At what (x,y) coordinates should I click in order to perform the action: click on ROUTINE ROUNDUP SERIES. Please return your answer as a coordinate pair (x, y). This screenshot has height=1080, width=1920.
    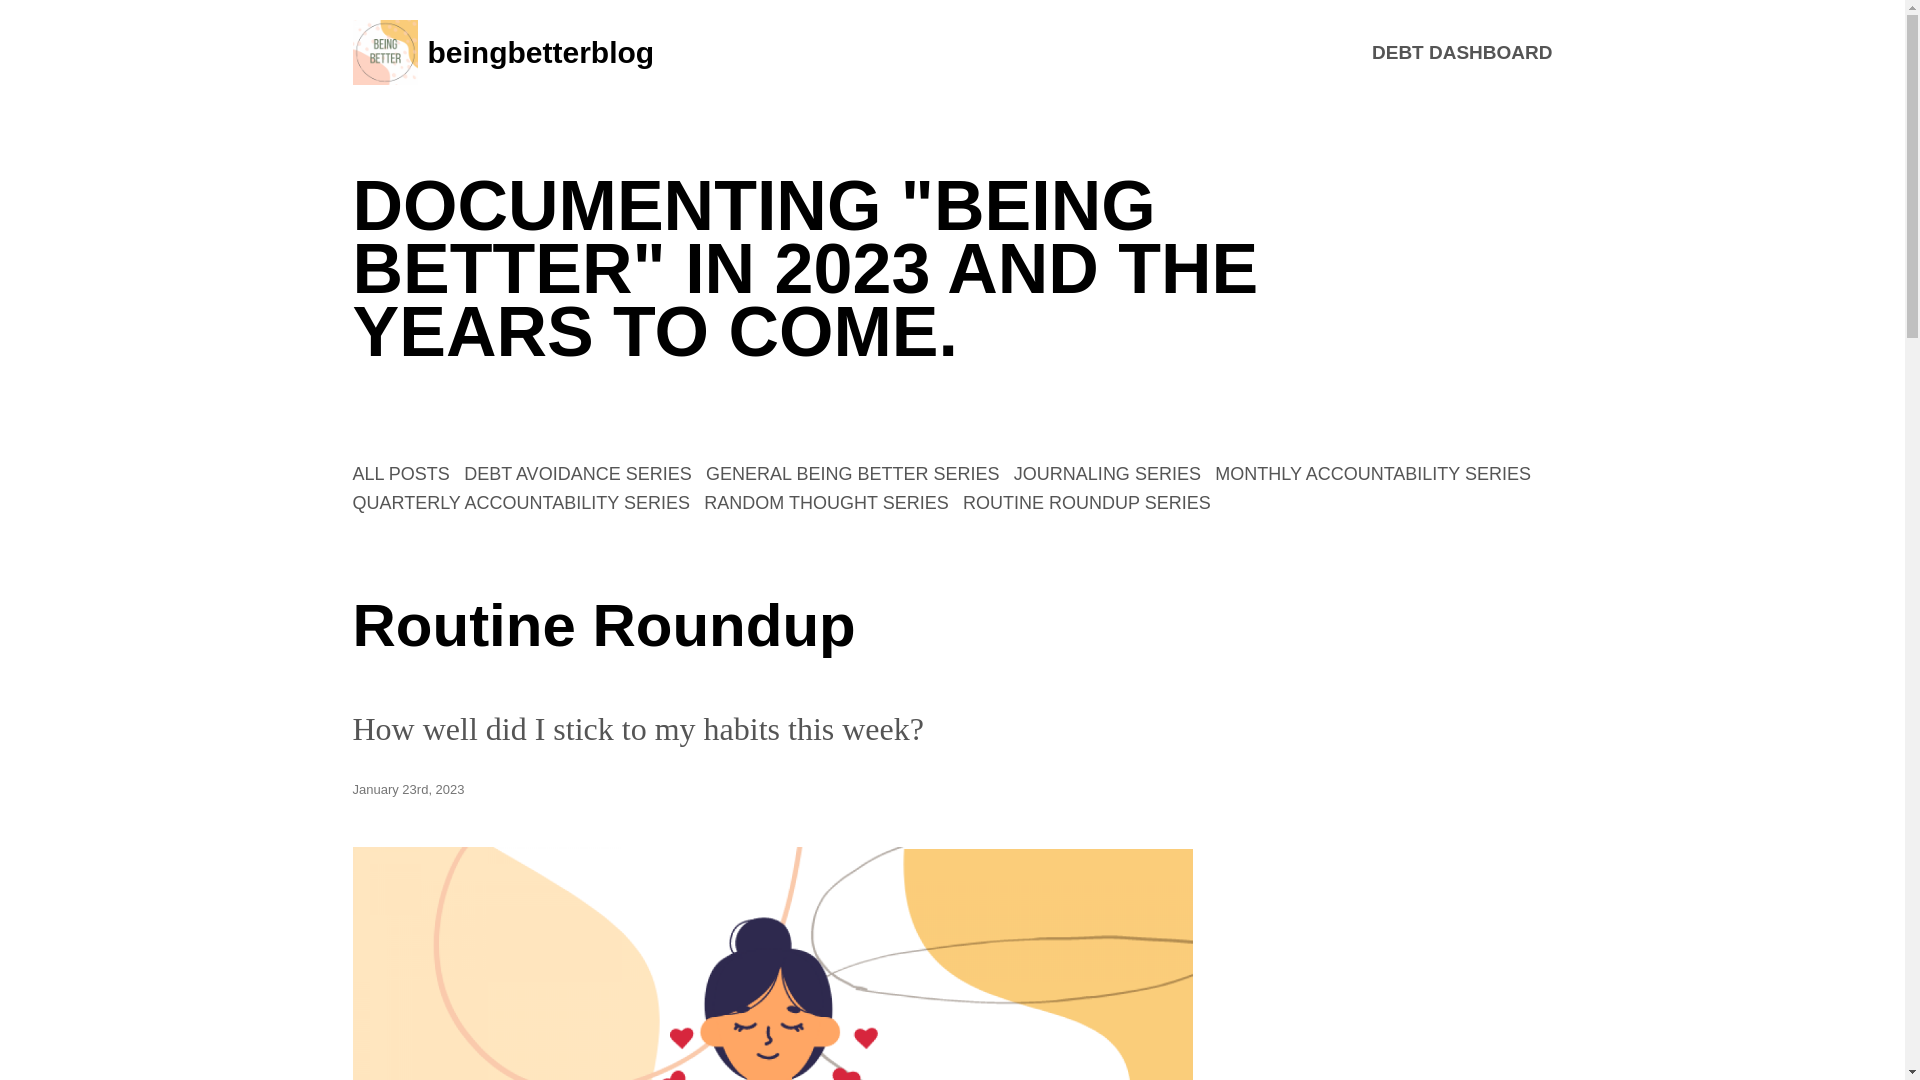
    Looking at the image, I should click on (1087, 503).